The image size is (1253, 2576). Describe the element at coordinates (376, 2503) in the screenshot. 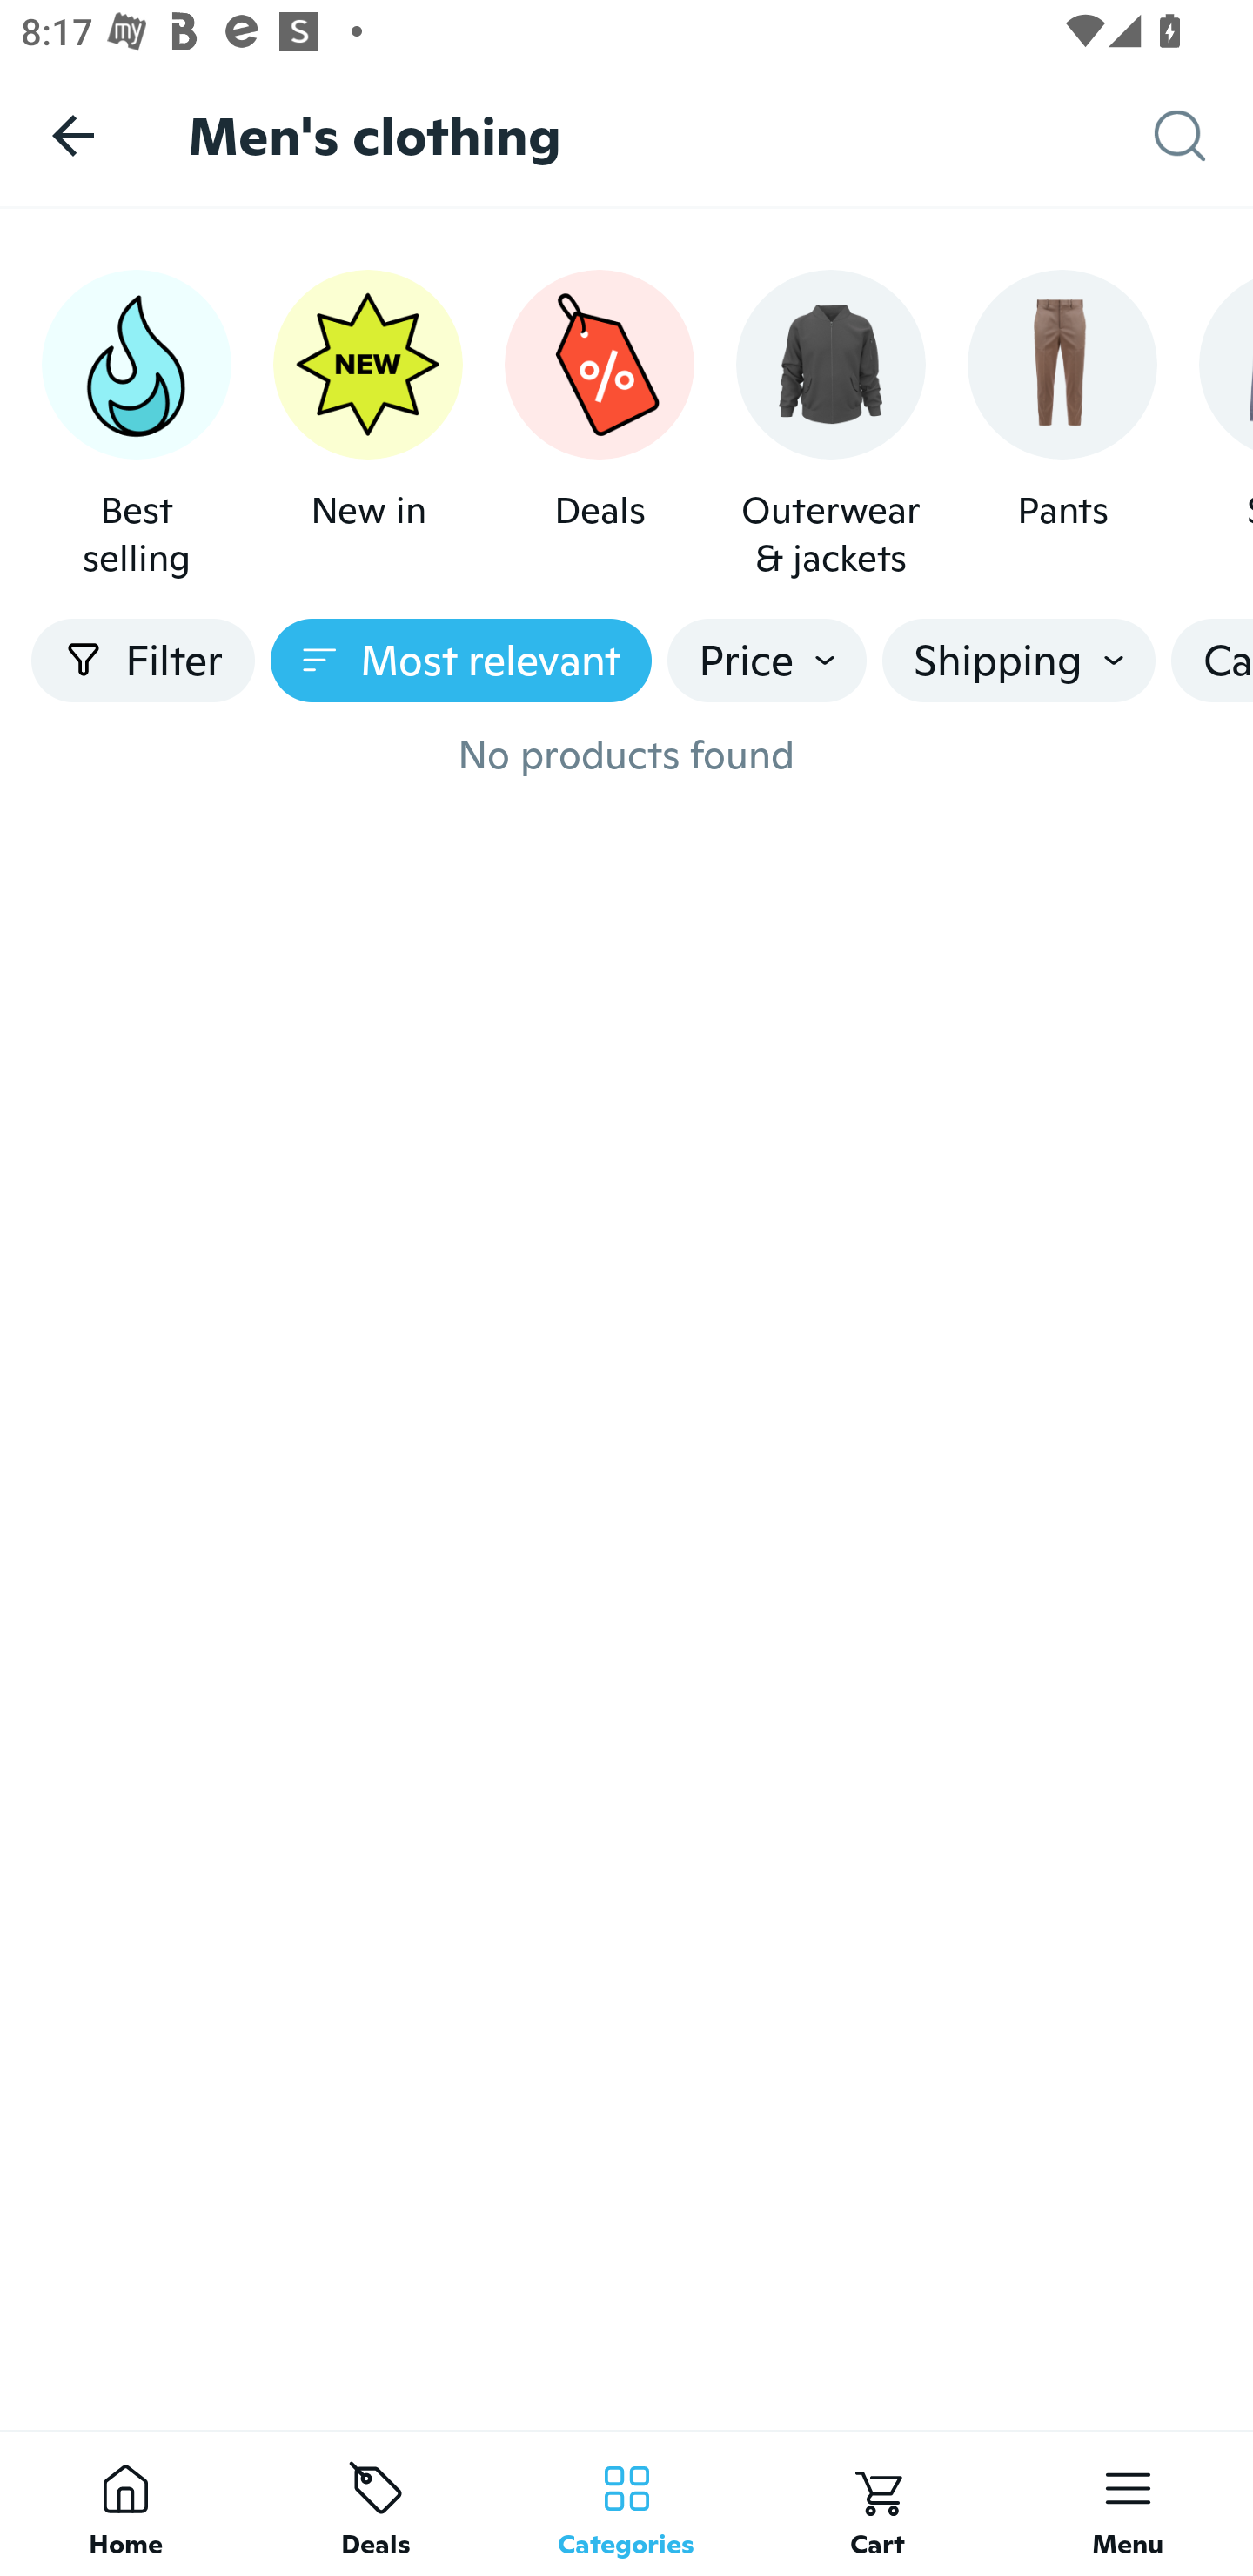

I see `Deals` at that location.